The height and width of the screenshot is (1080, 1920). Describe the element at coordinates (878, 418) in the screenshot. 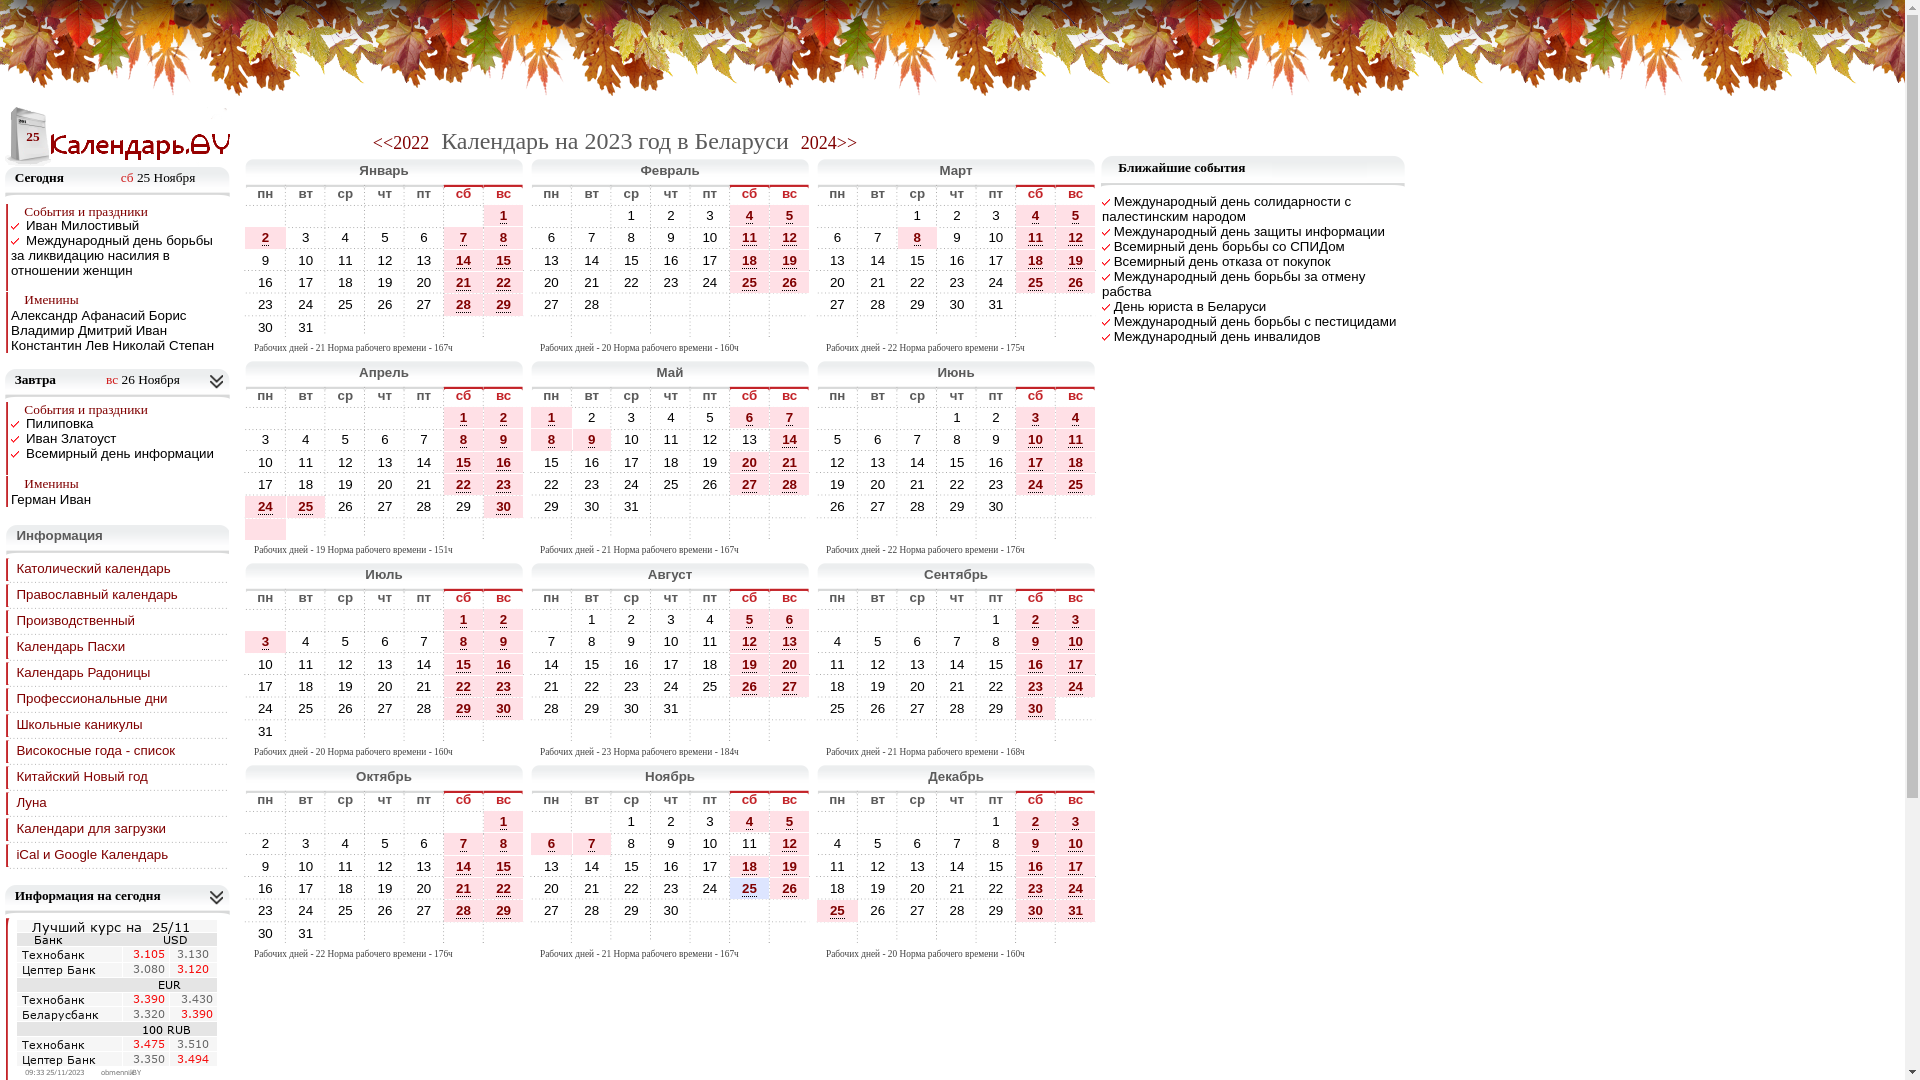

I see ` ` at that location.